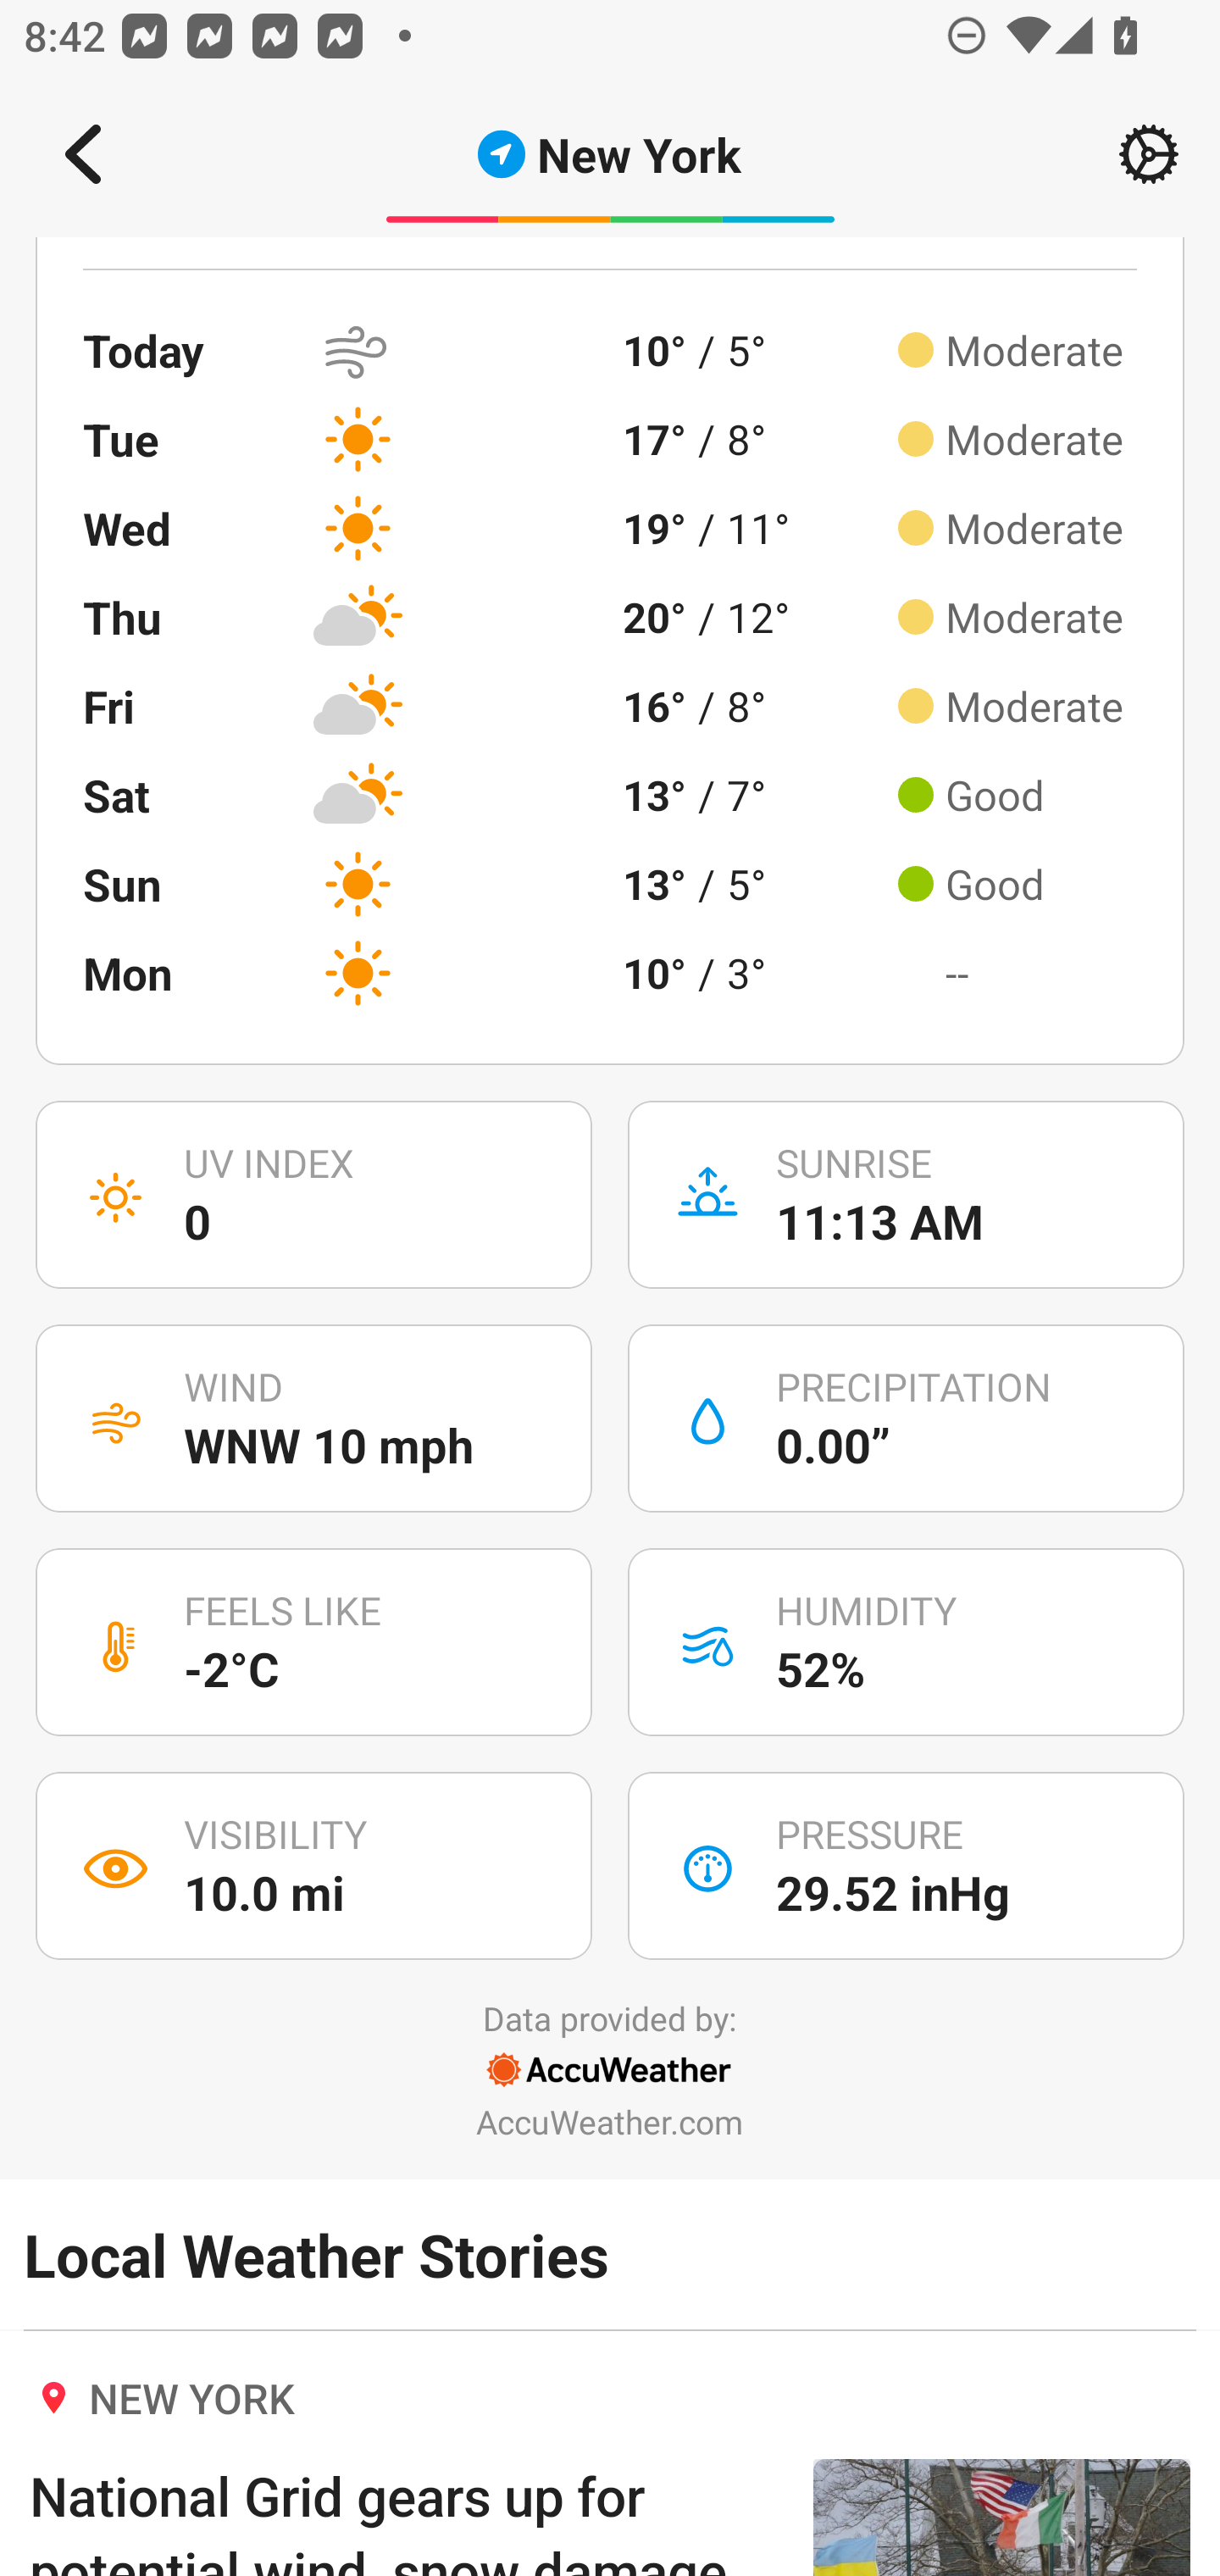  I want to click on Navigate up, so click(83, 154).